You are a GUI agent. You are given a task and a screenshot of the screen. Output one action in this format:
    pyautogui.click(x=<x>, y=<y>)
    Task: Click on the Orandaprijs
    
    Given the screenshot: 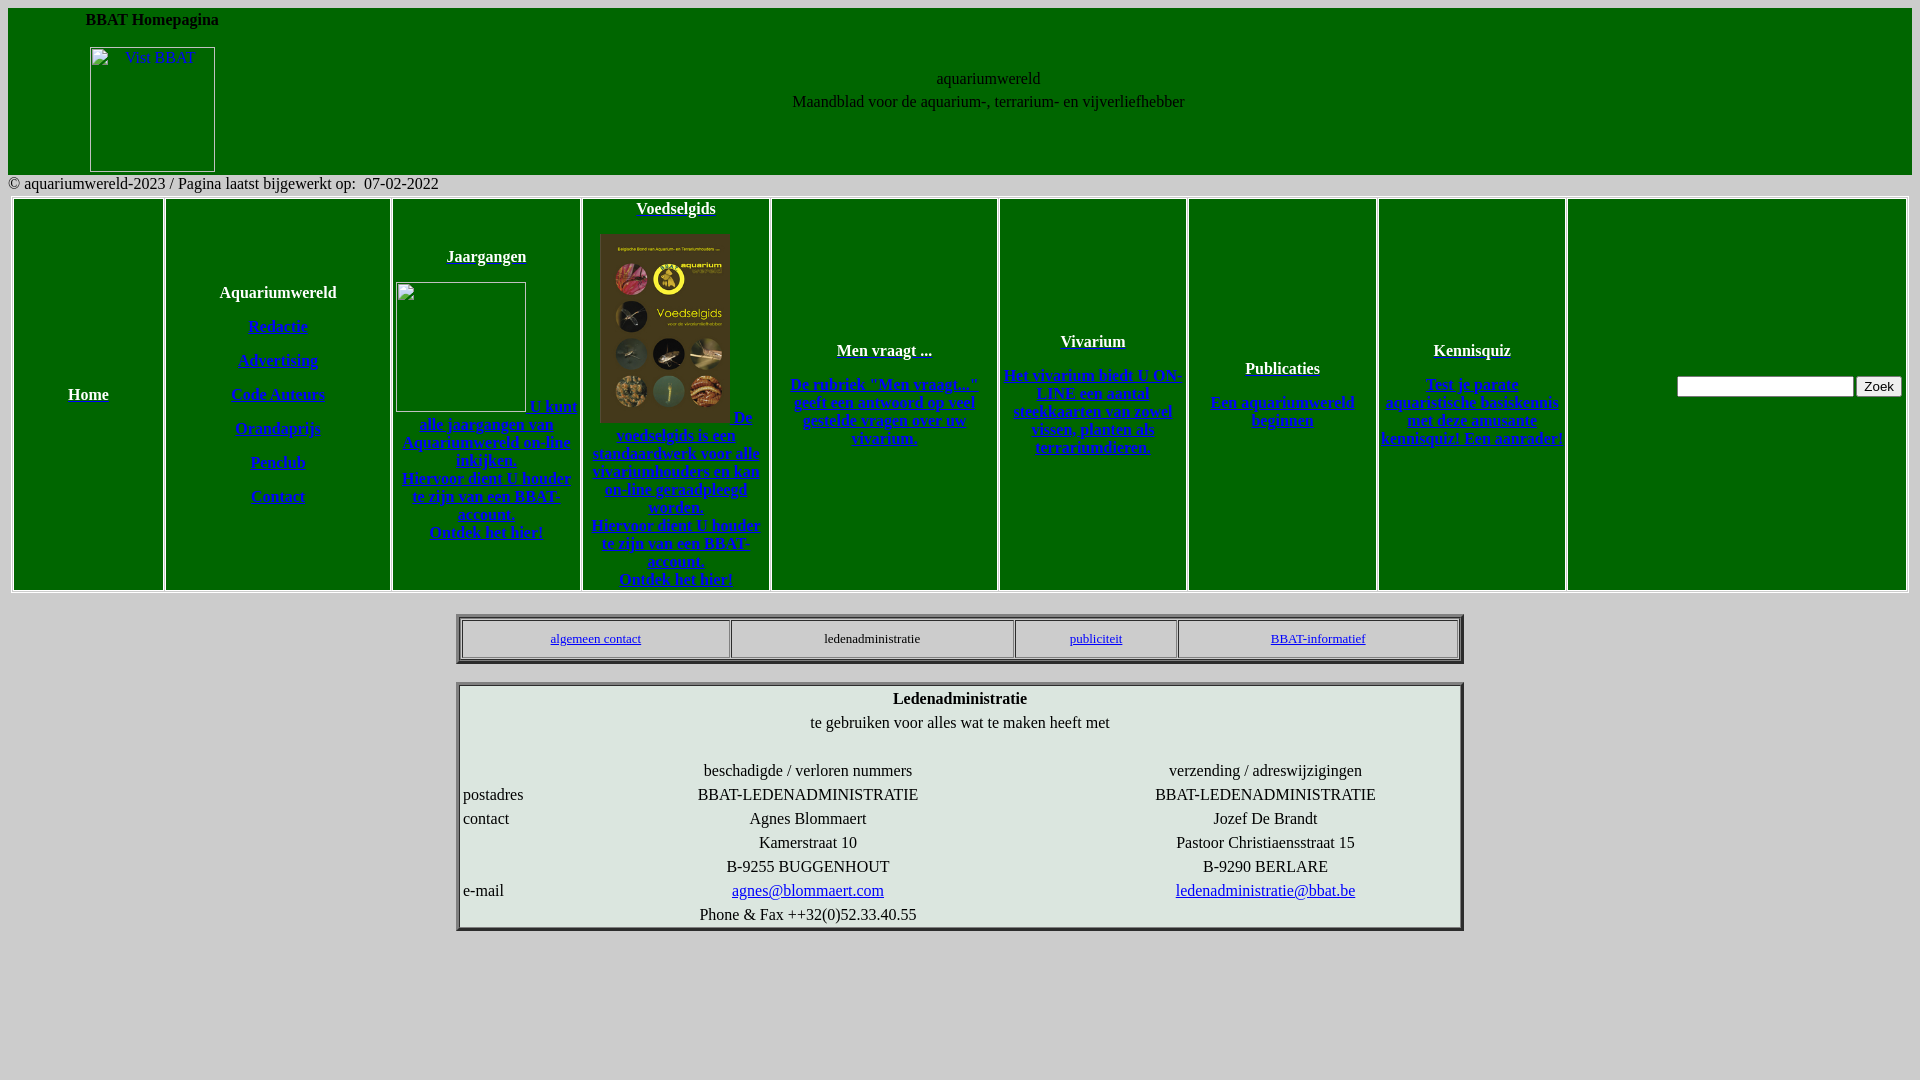 What is the action you would take?
    pyautogui.click(x=278, y=428)
    